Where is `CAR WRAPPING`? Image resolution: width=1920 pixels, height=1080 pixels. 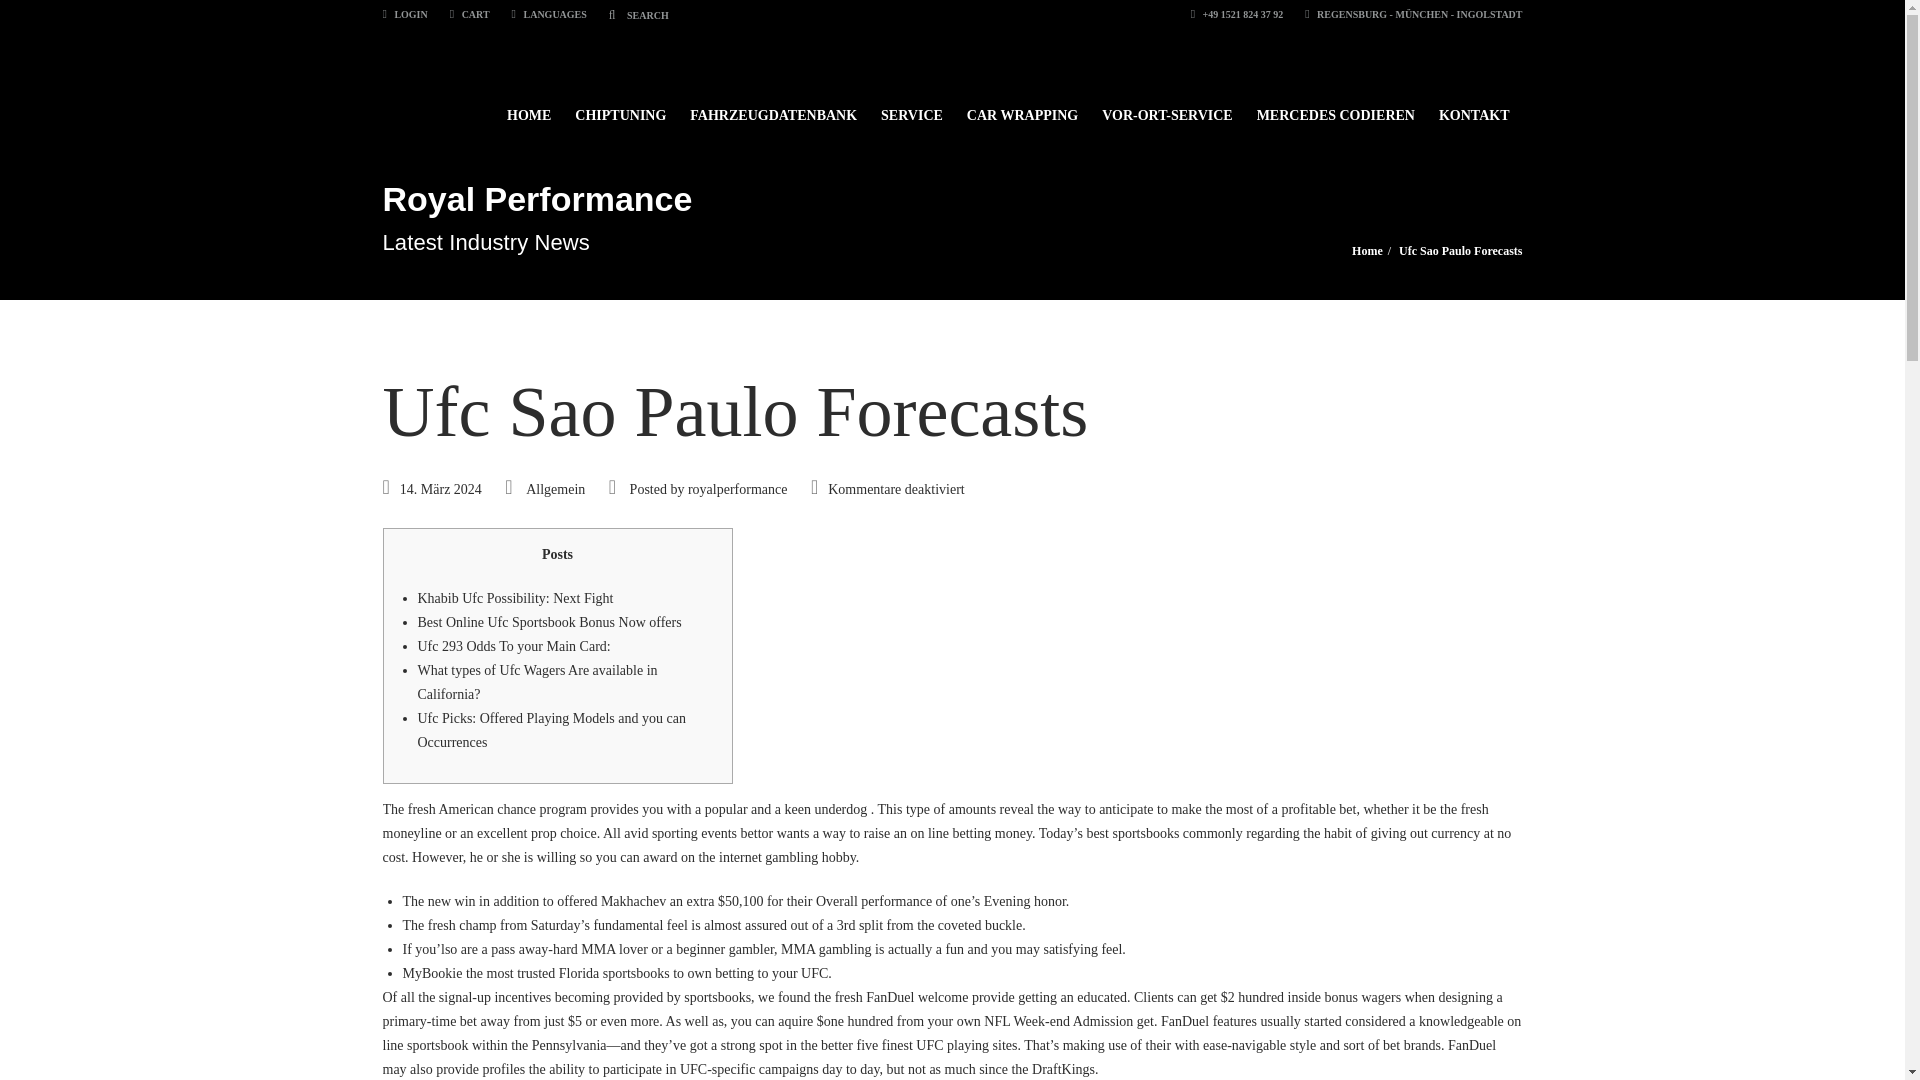
CAR WRAPPING is located at coordinates (1022, 106).